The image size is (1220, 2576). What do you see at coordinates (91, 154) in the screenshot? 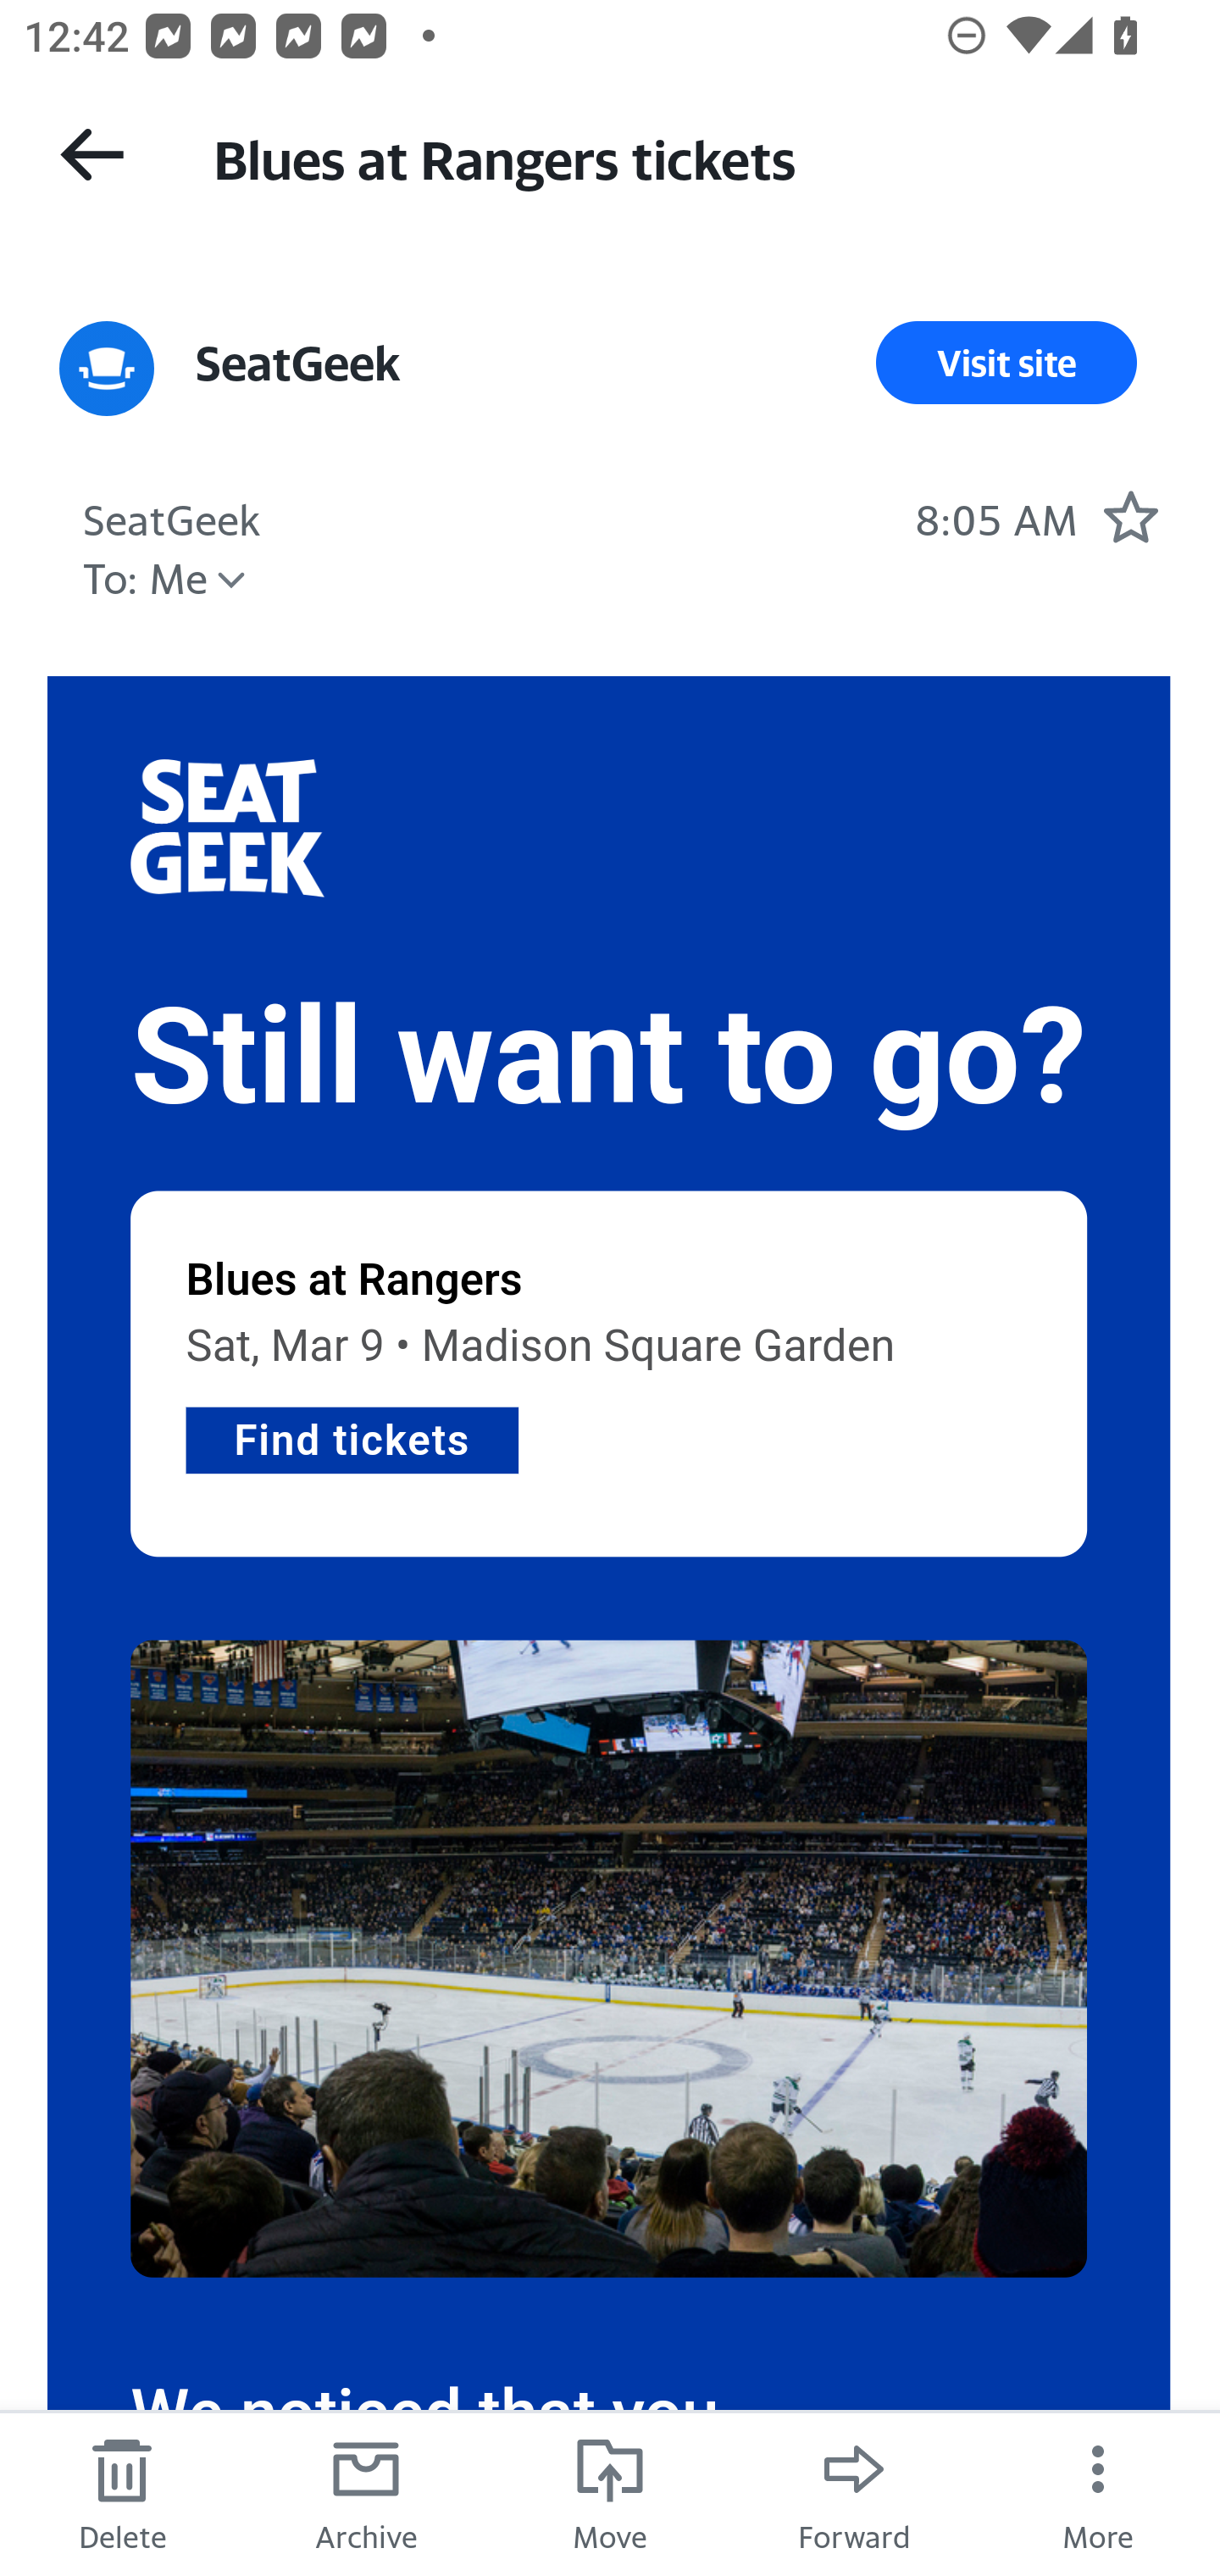
I see `Back` at bounding box center [91, 154].